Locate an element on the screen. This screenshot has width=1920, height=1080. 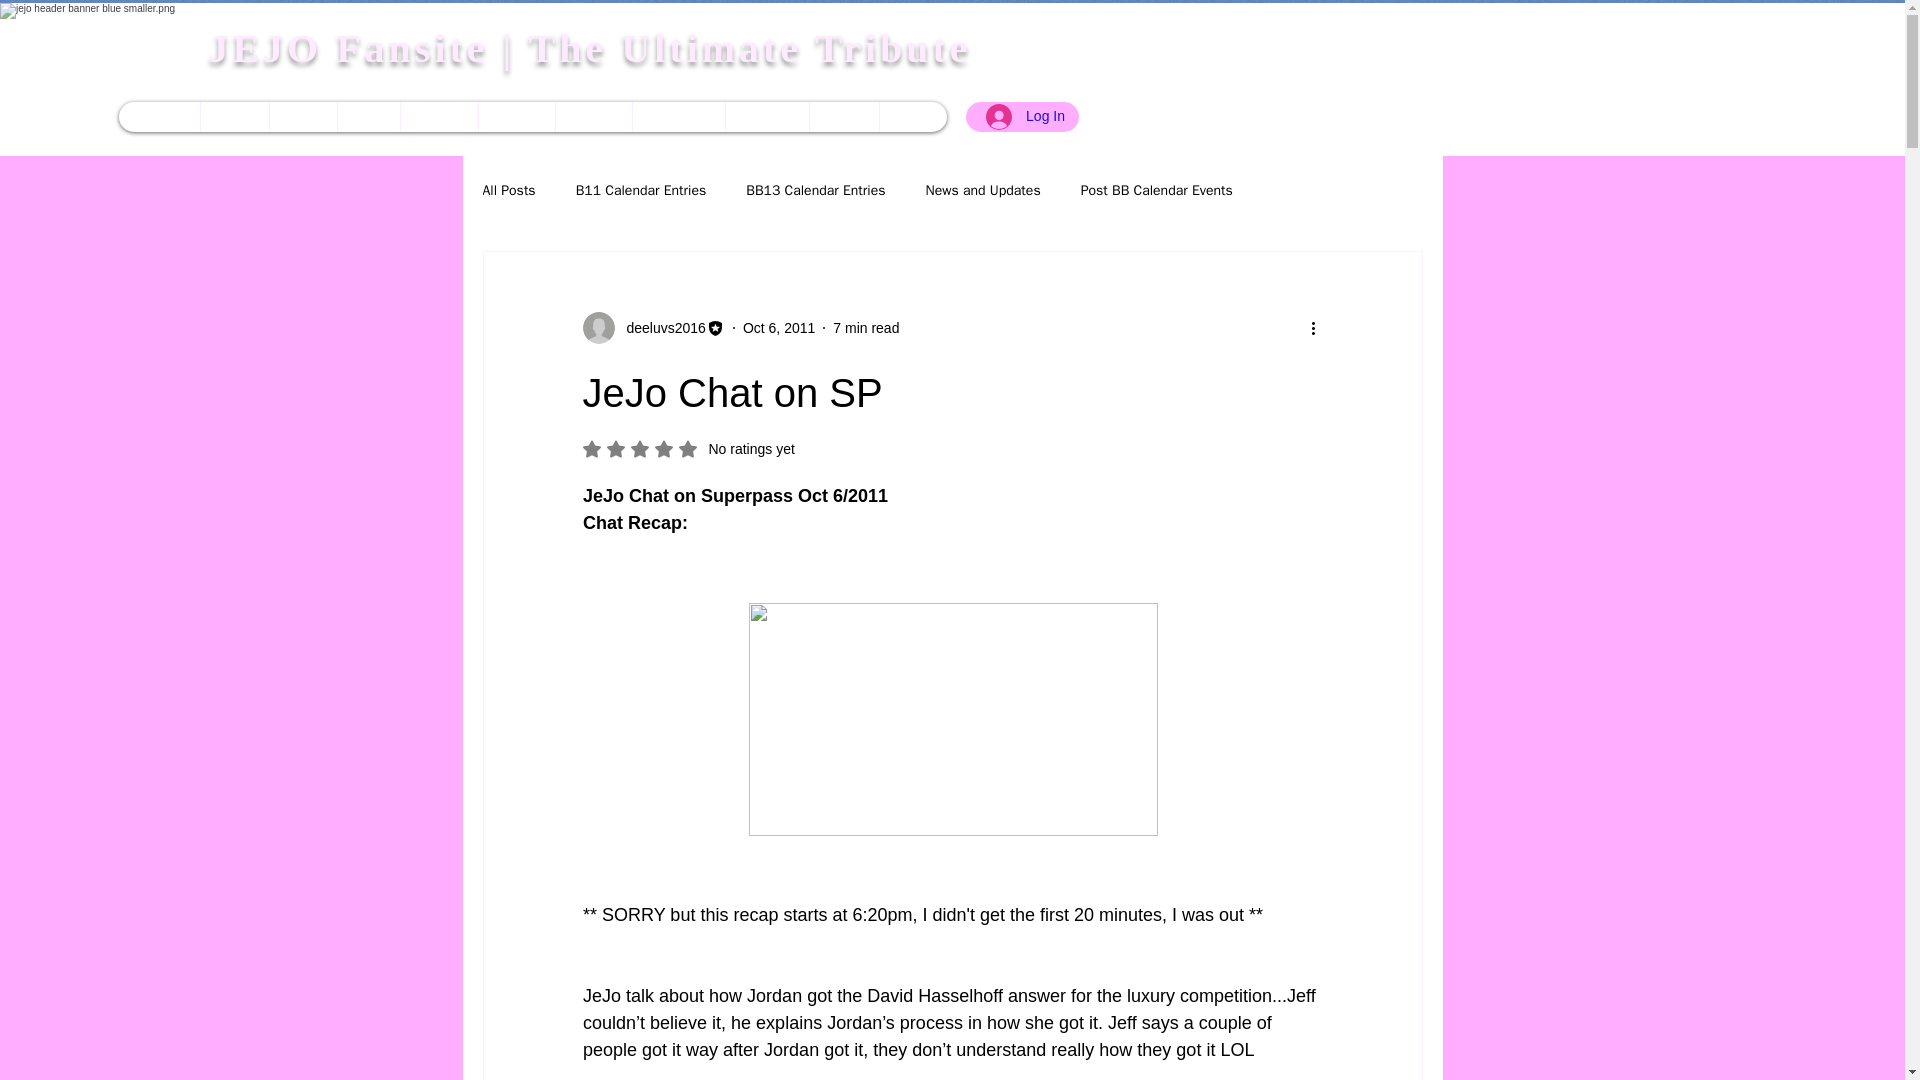
Blog is located at coordinates (368, 116).